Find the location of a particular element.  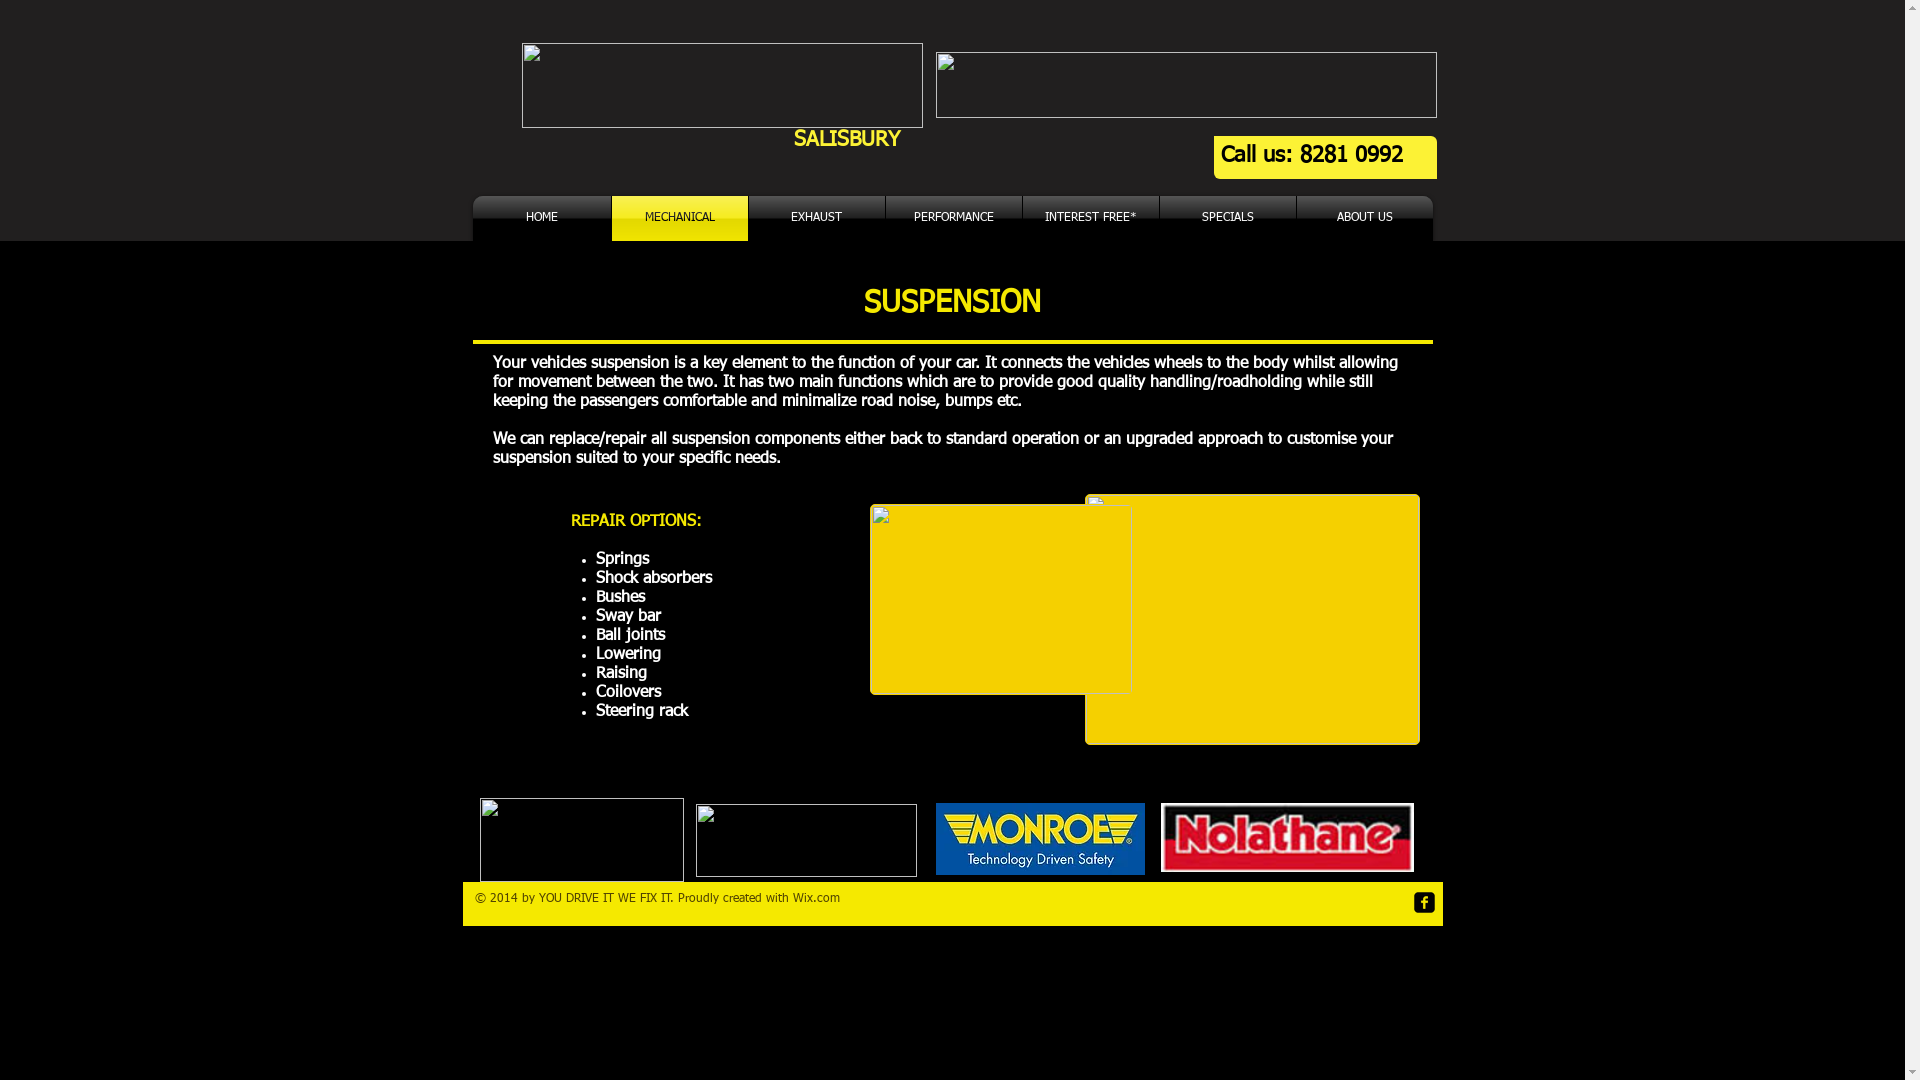

PERFORMANCE is located at coordinates (954, 218).